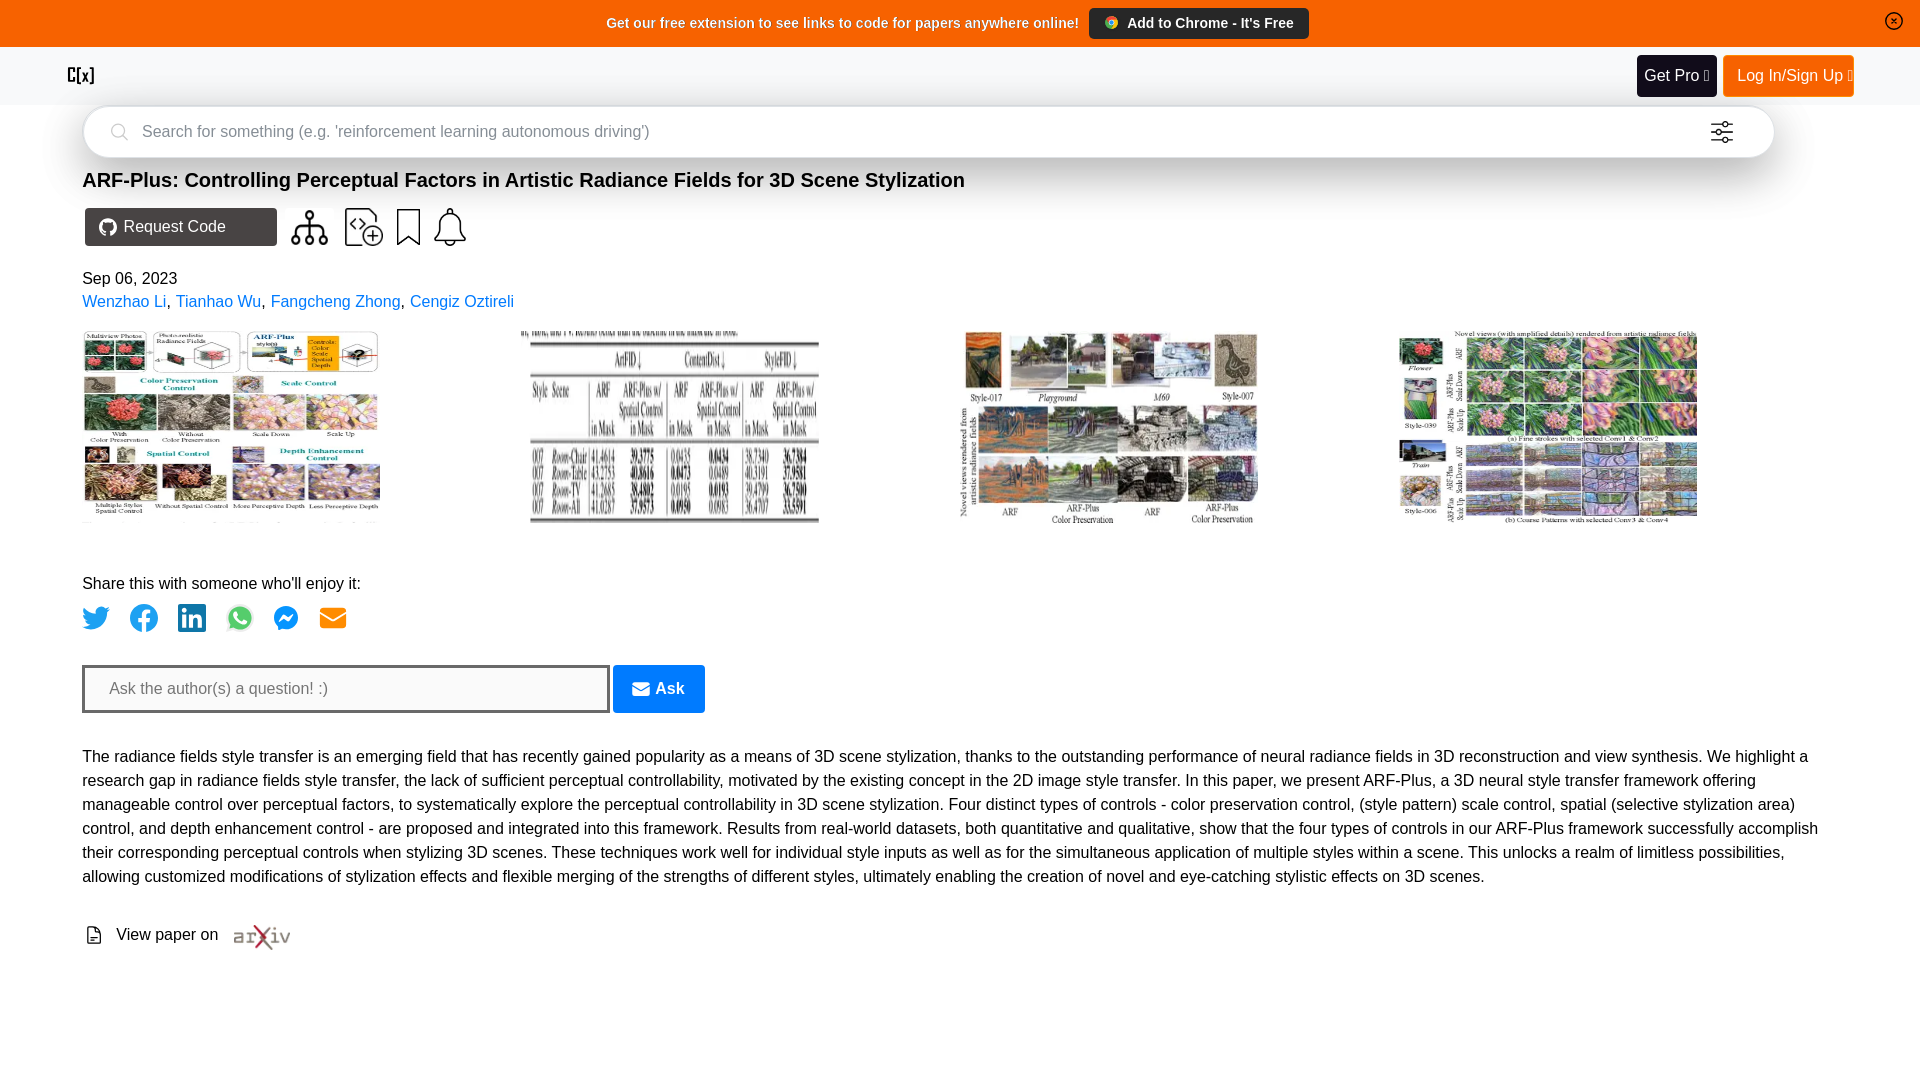 Image resolution: width=1920 pixels, height=1080 pixels. What do you see at coordinates (640, 688) in the screenshot?
I see `Email Icon` at bounding box center [640, 688].